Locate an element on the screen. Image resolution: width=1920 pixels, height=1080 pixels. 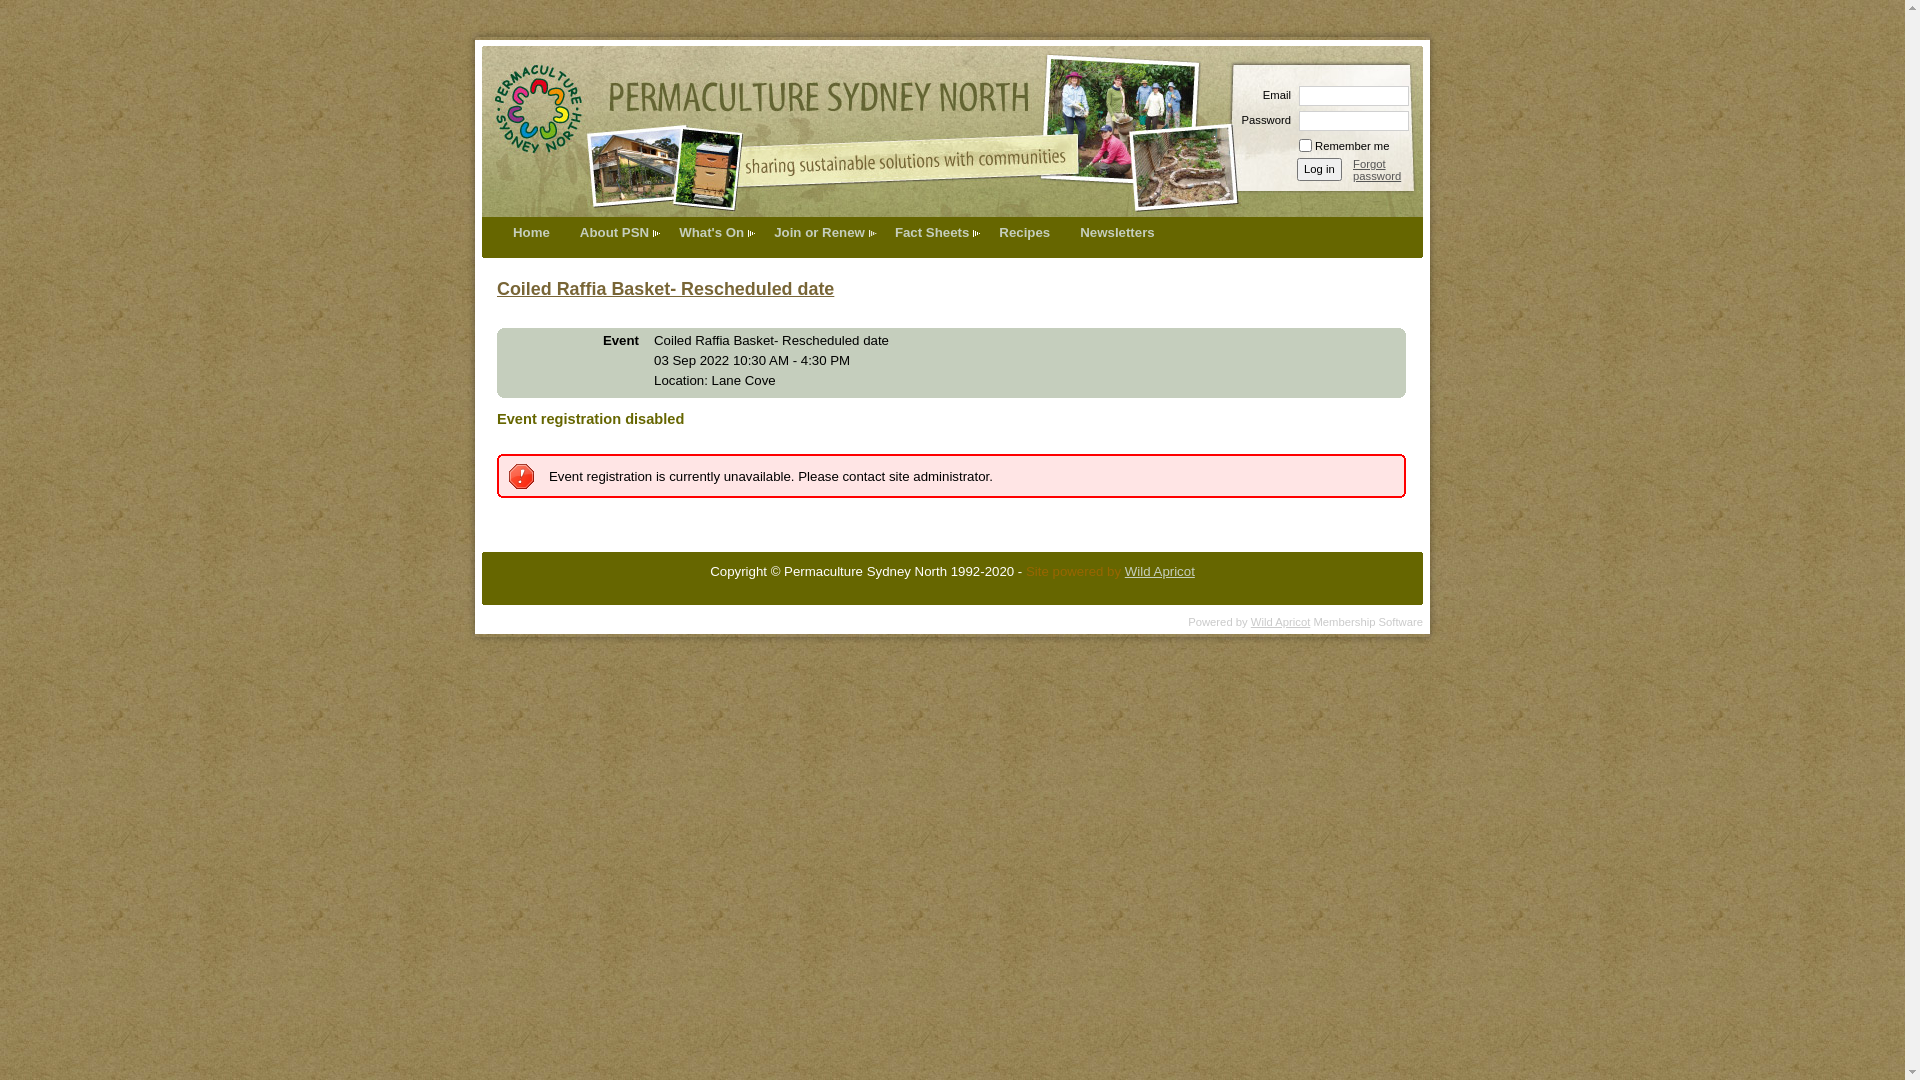
What's On is located at coordinates (712, 232).